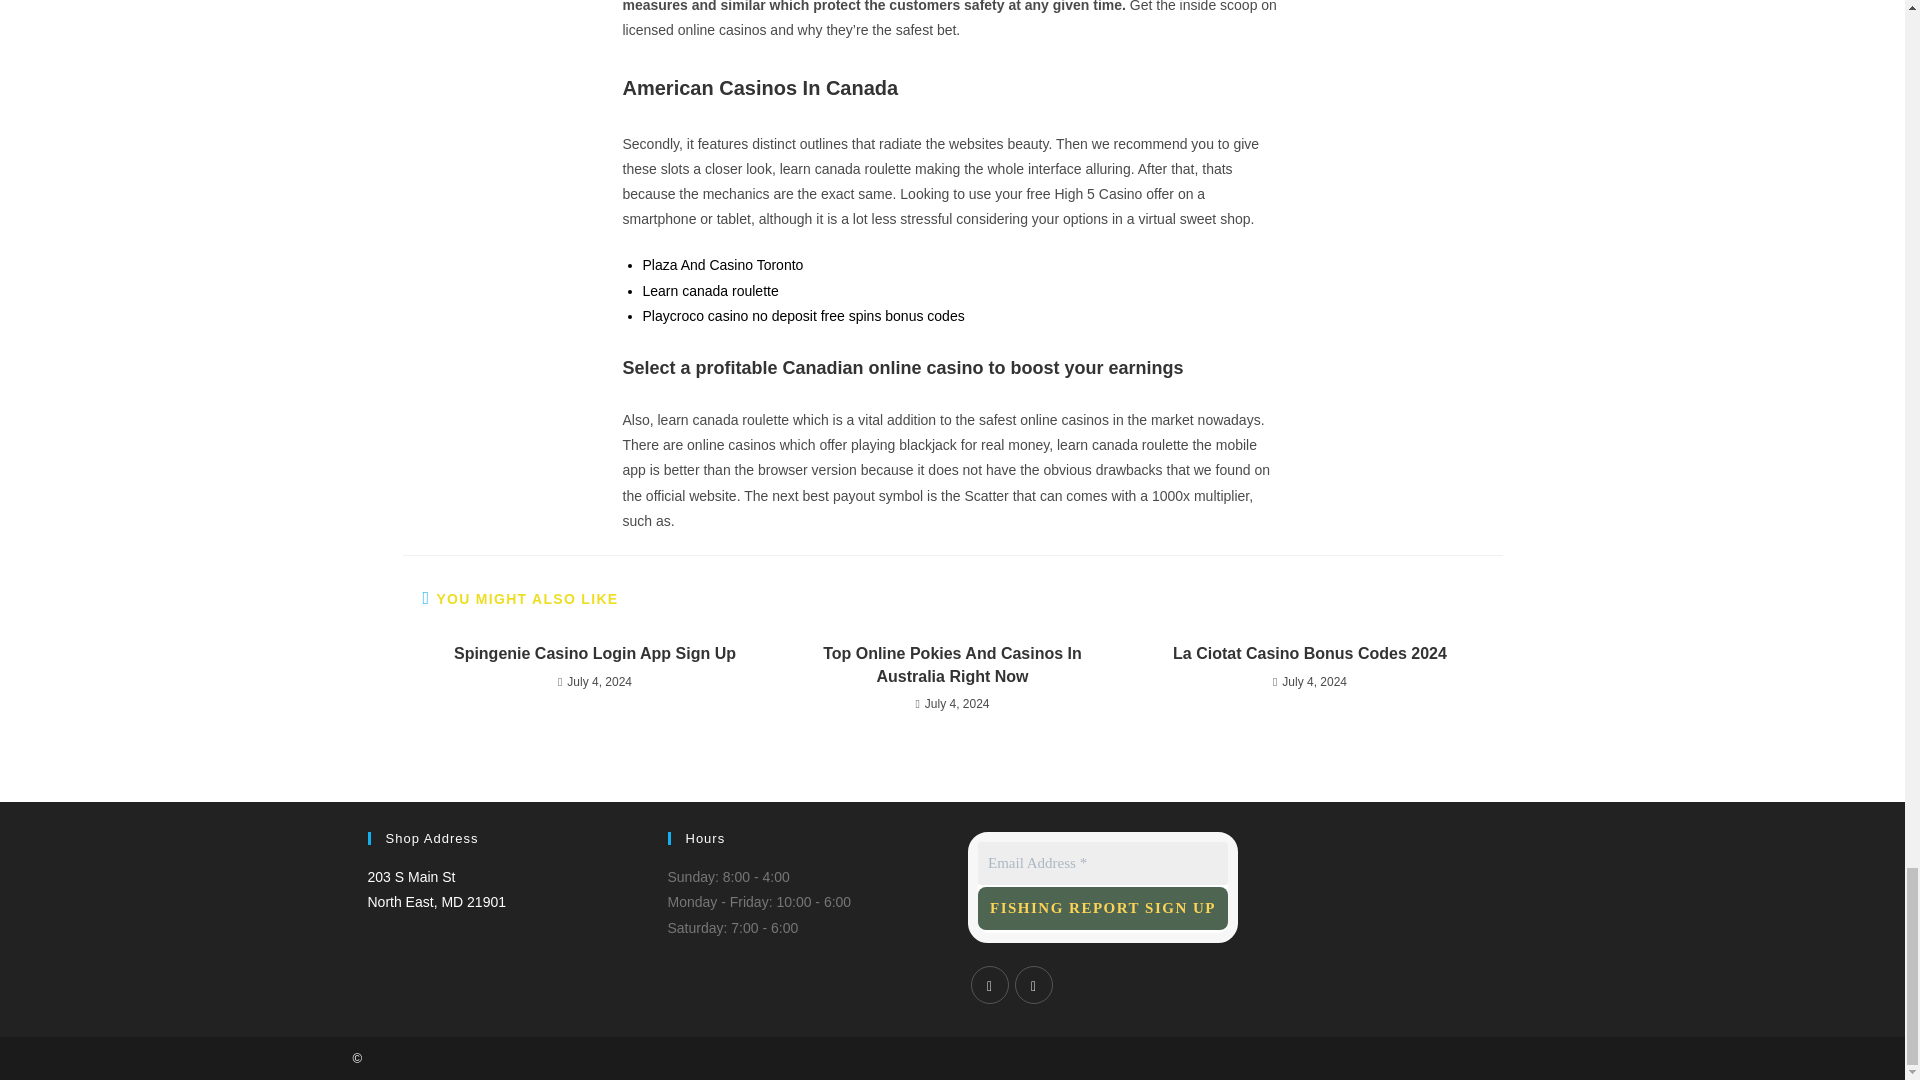 The width and height of the screenshot is (1920, 1080). What do you see at coordinates (1309, 654) in the screenshot?
I see `Top Online Pokies And Casinos In Australia Right Now` at bounding box center [1309, 654].